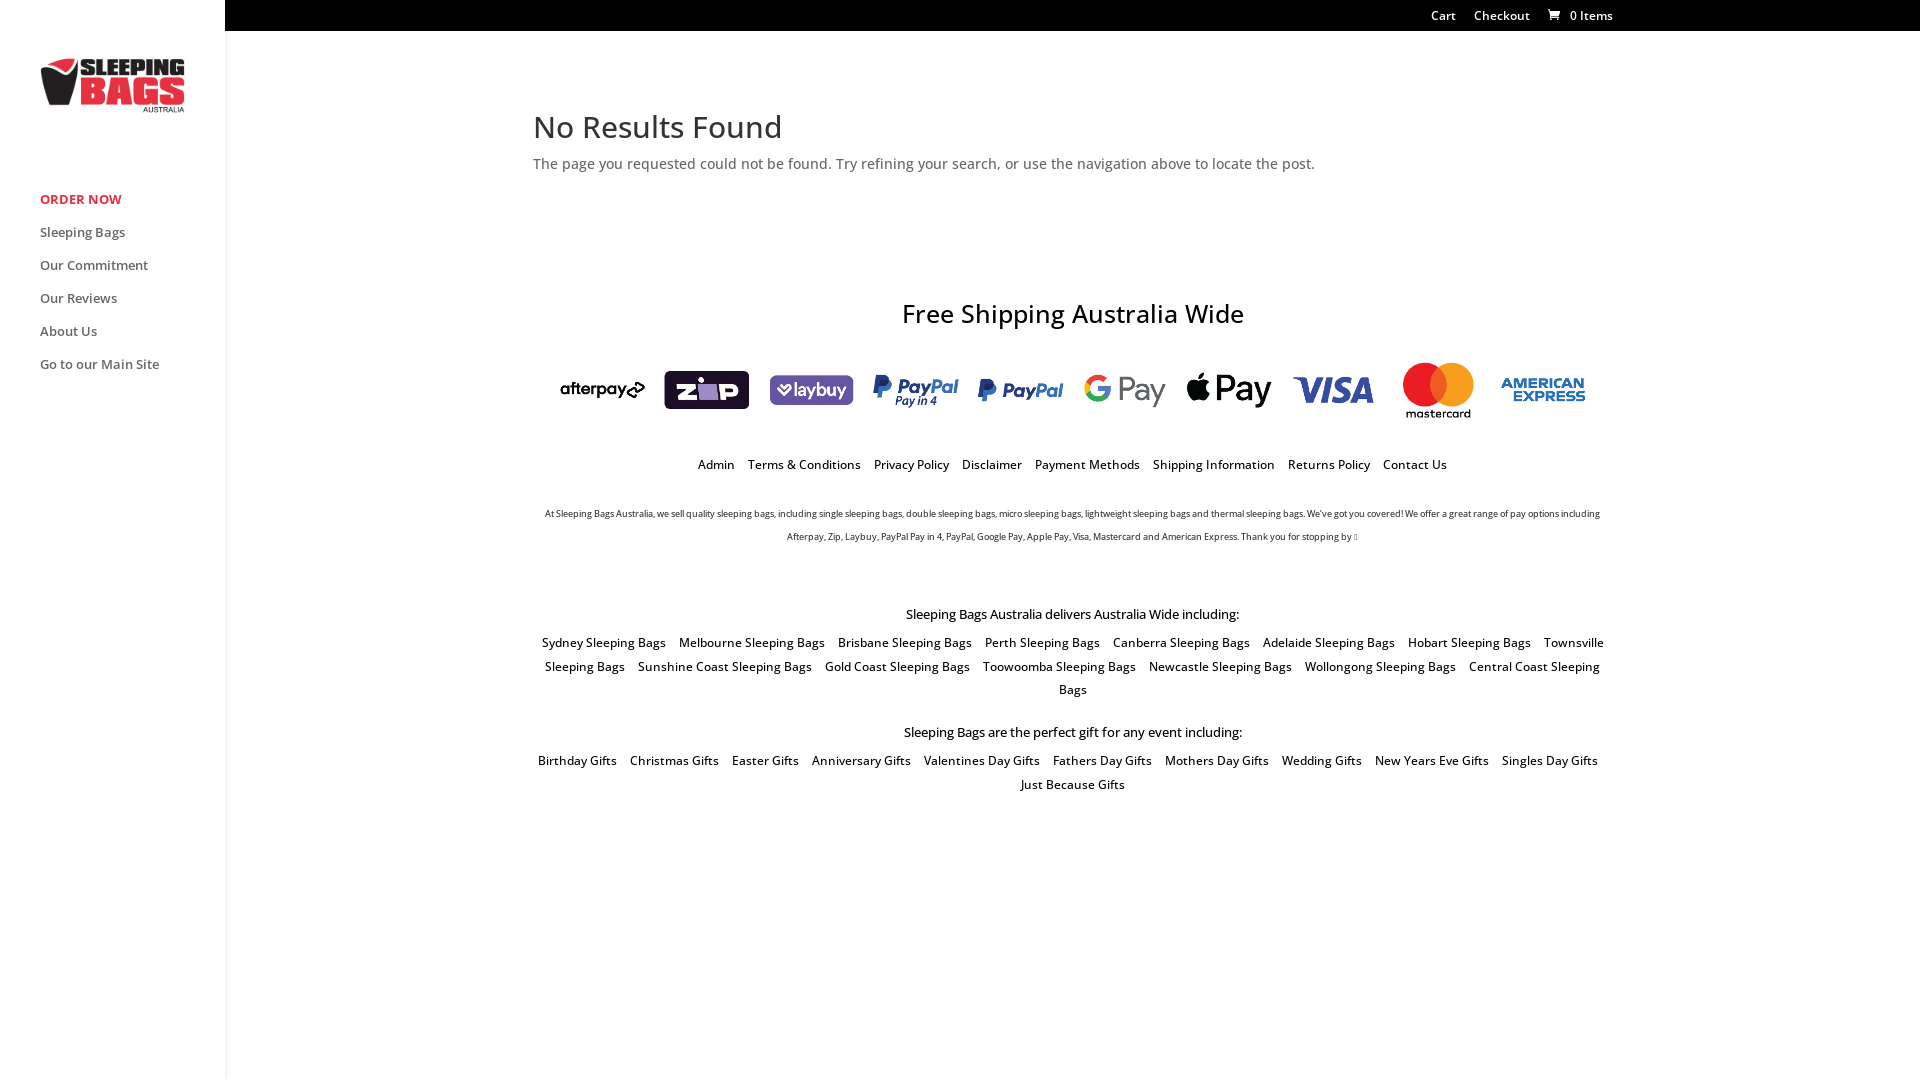  Describe the element at coordinates (725, 666) in the screenshot. I see `Sunshine Coast Sleeping Bags` at that location.